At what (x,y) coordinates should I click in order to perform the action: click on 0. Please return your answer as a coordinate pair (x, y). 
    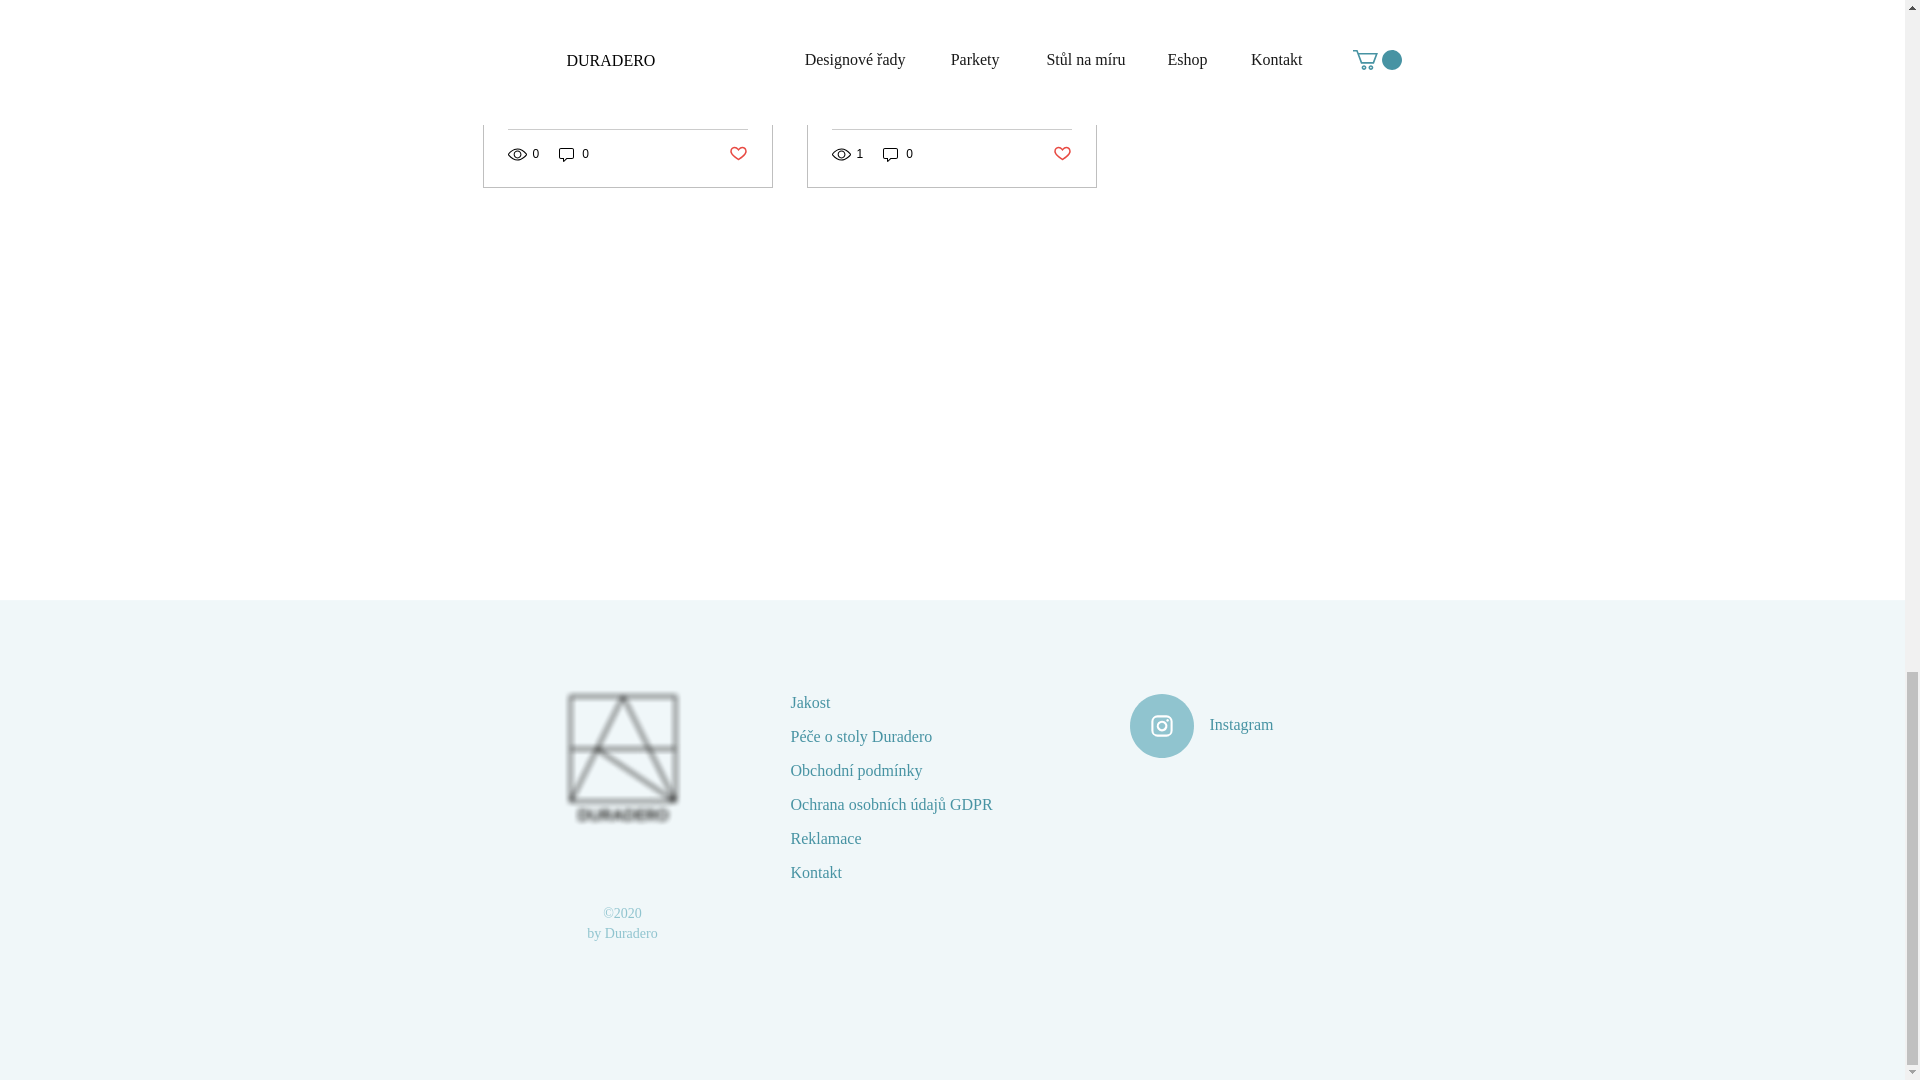
    Looking at the image, I should click on (574, 154).